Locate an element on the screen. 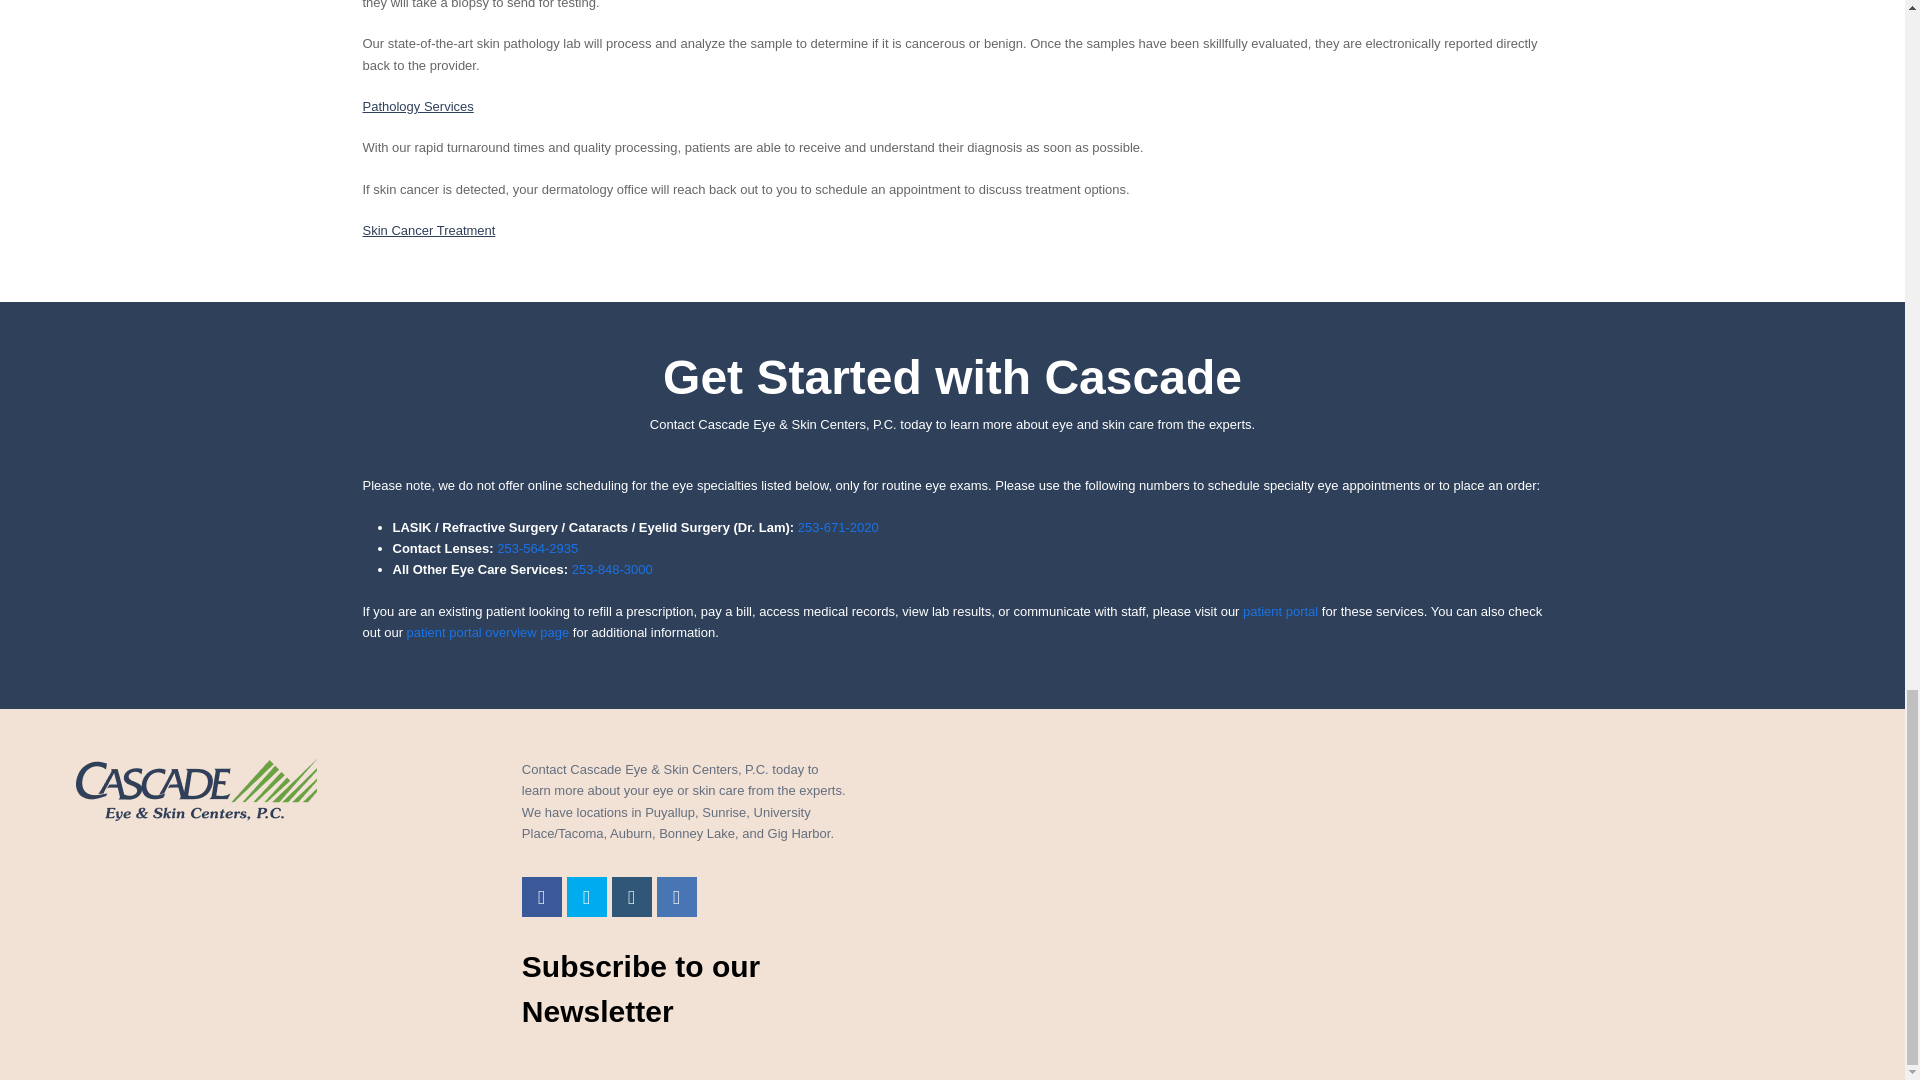 Image resolution: width=1920 pixels, height=1080 pixels. LinkedIn is located at coordinates (676, 896).